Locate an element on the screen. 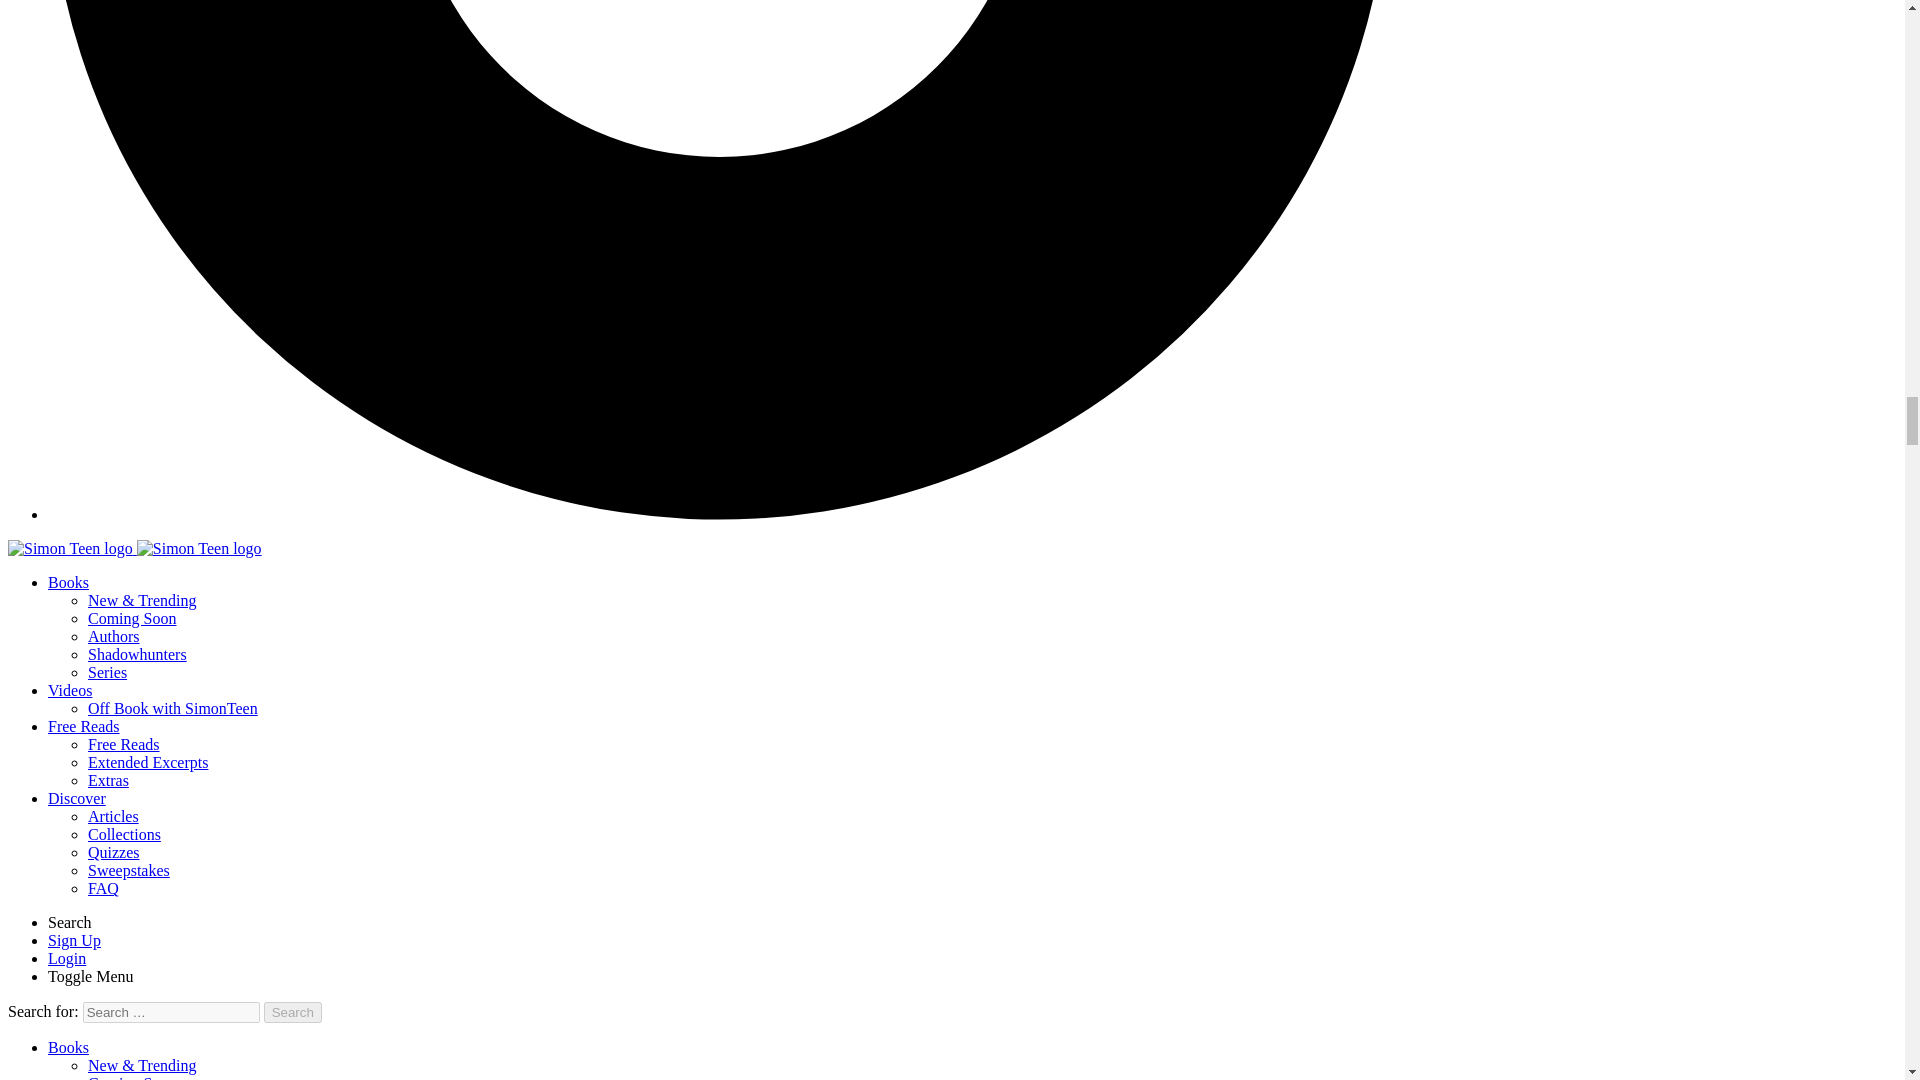  Coming Soon is located at coordinates (132, 618).